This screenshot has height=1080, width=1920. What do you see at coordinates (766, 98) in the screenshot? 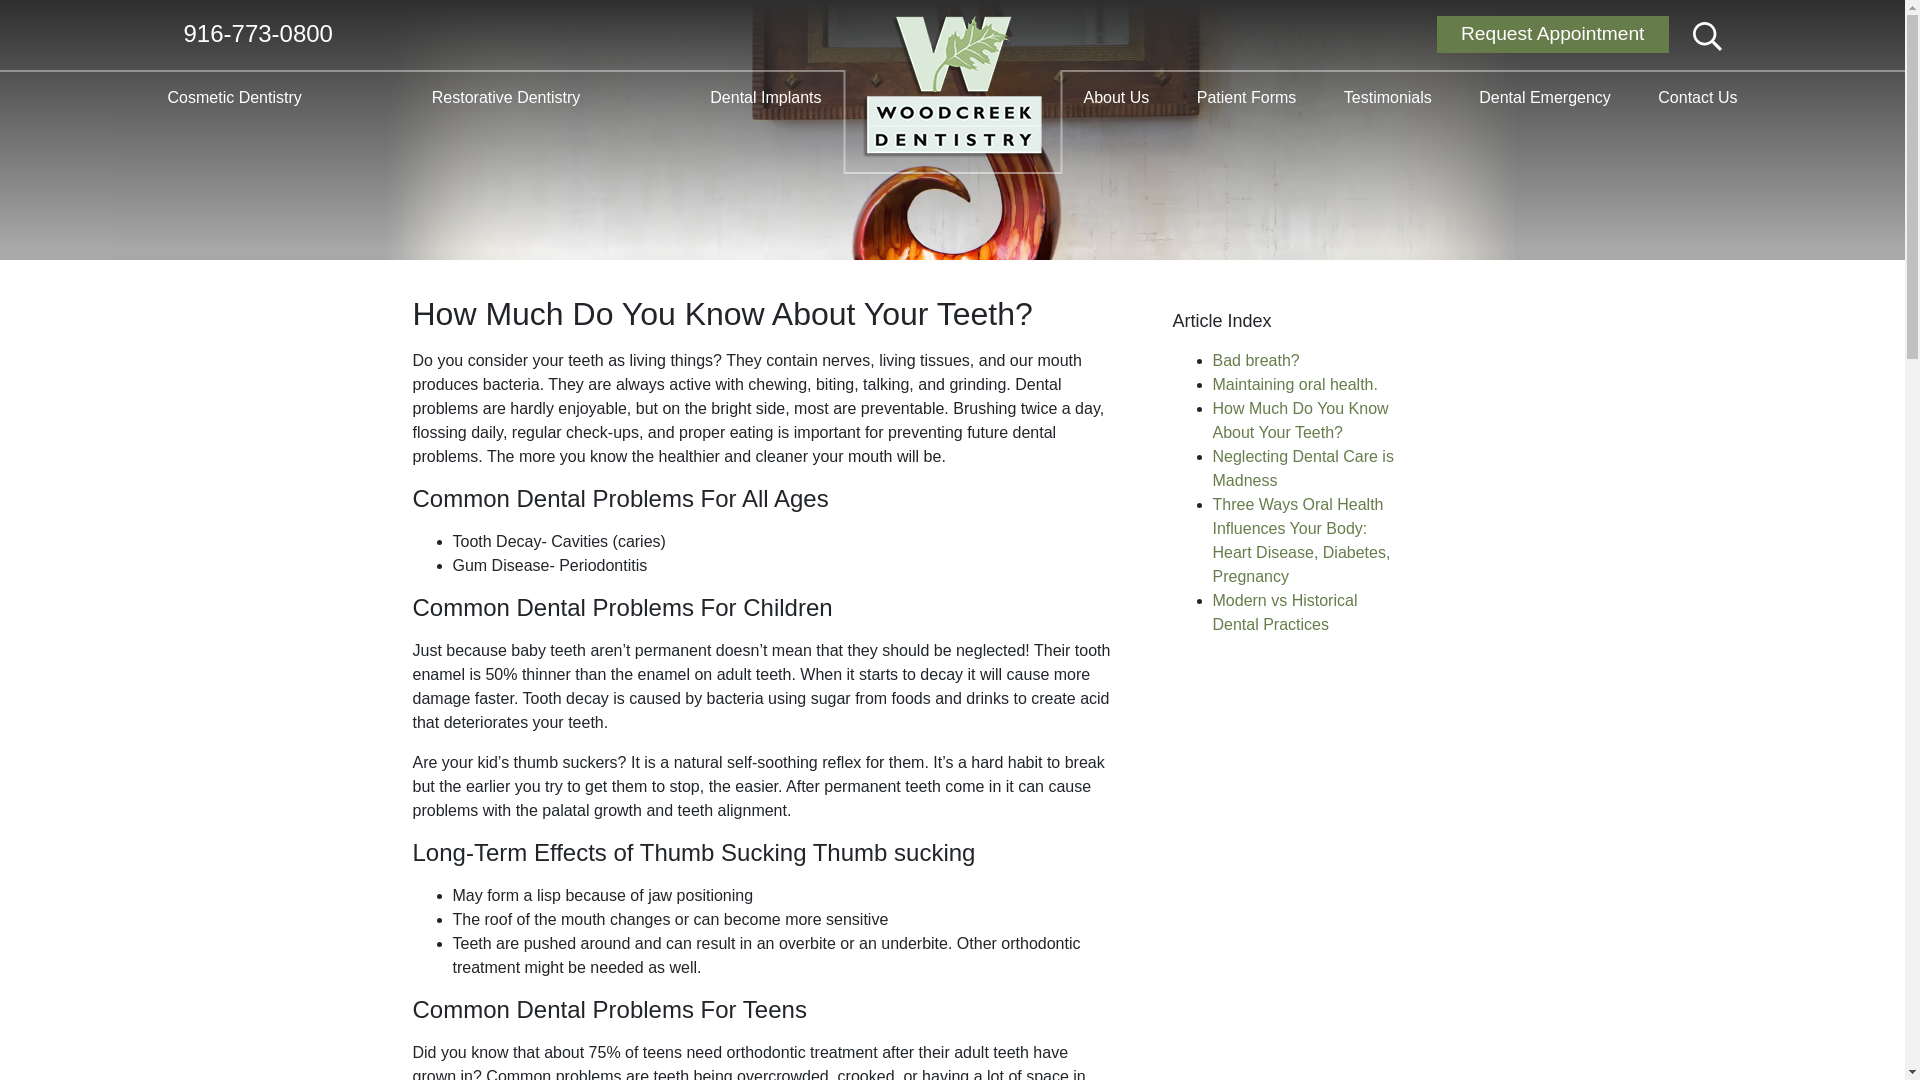
I see `Dental Implants` at bounding box center [766, 98].